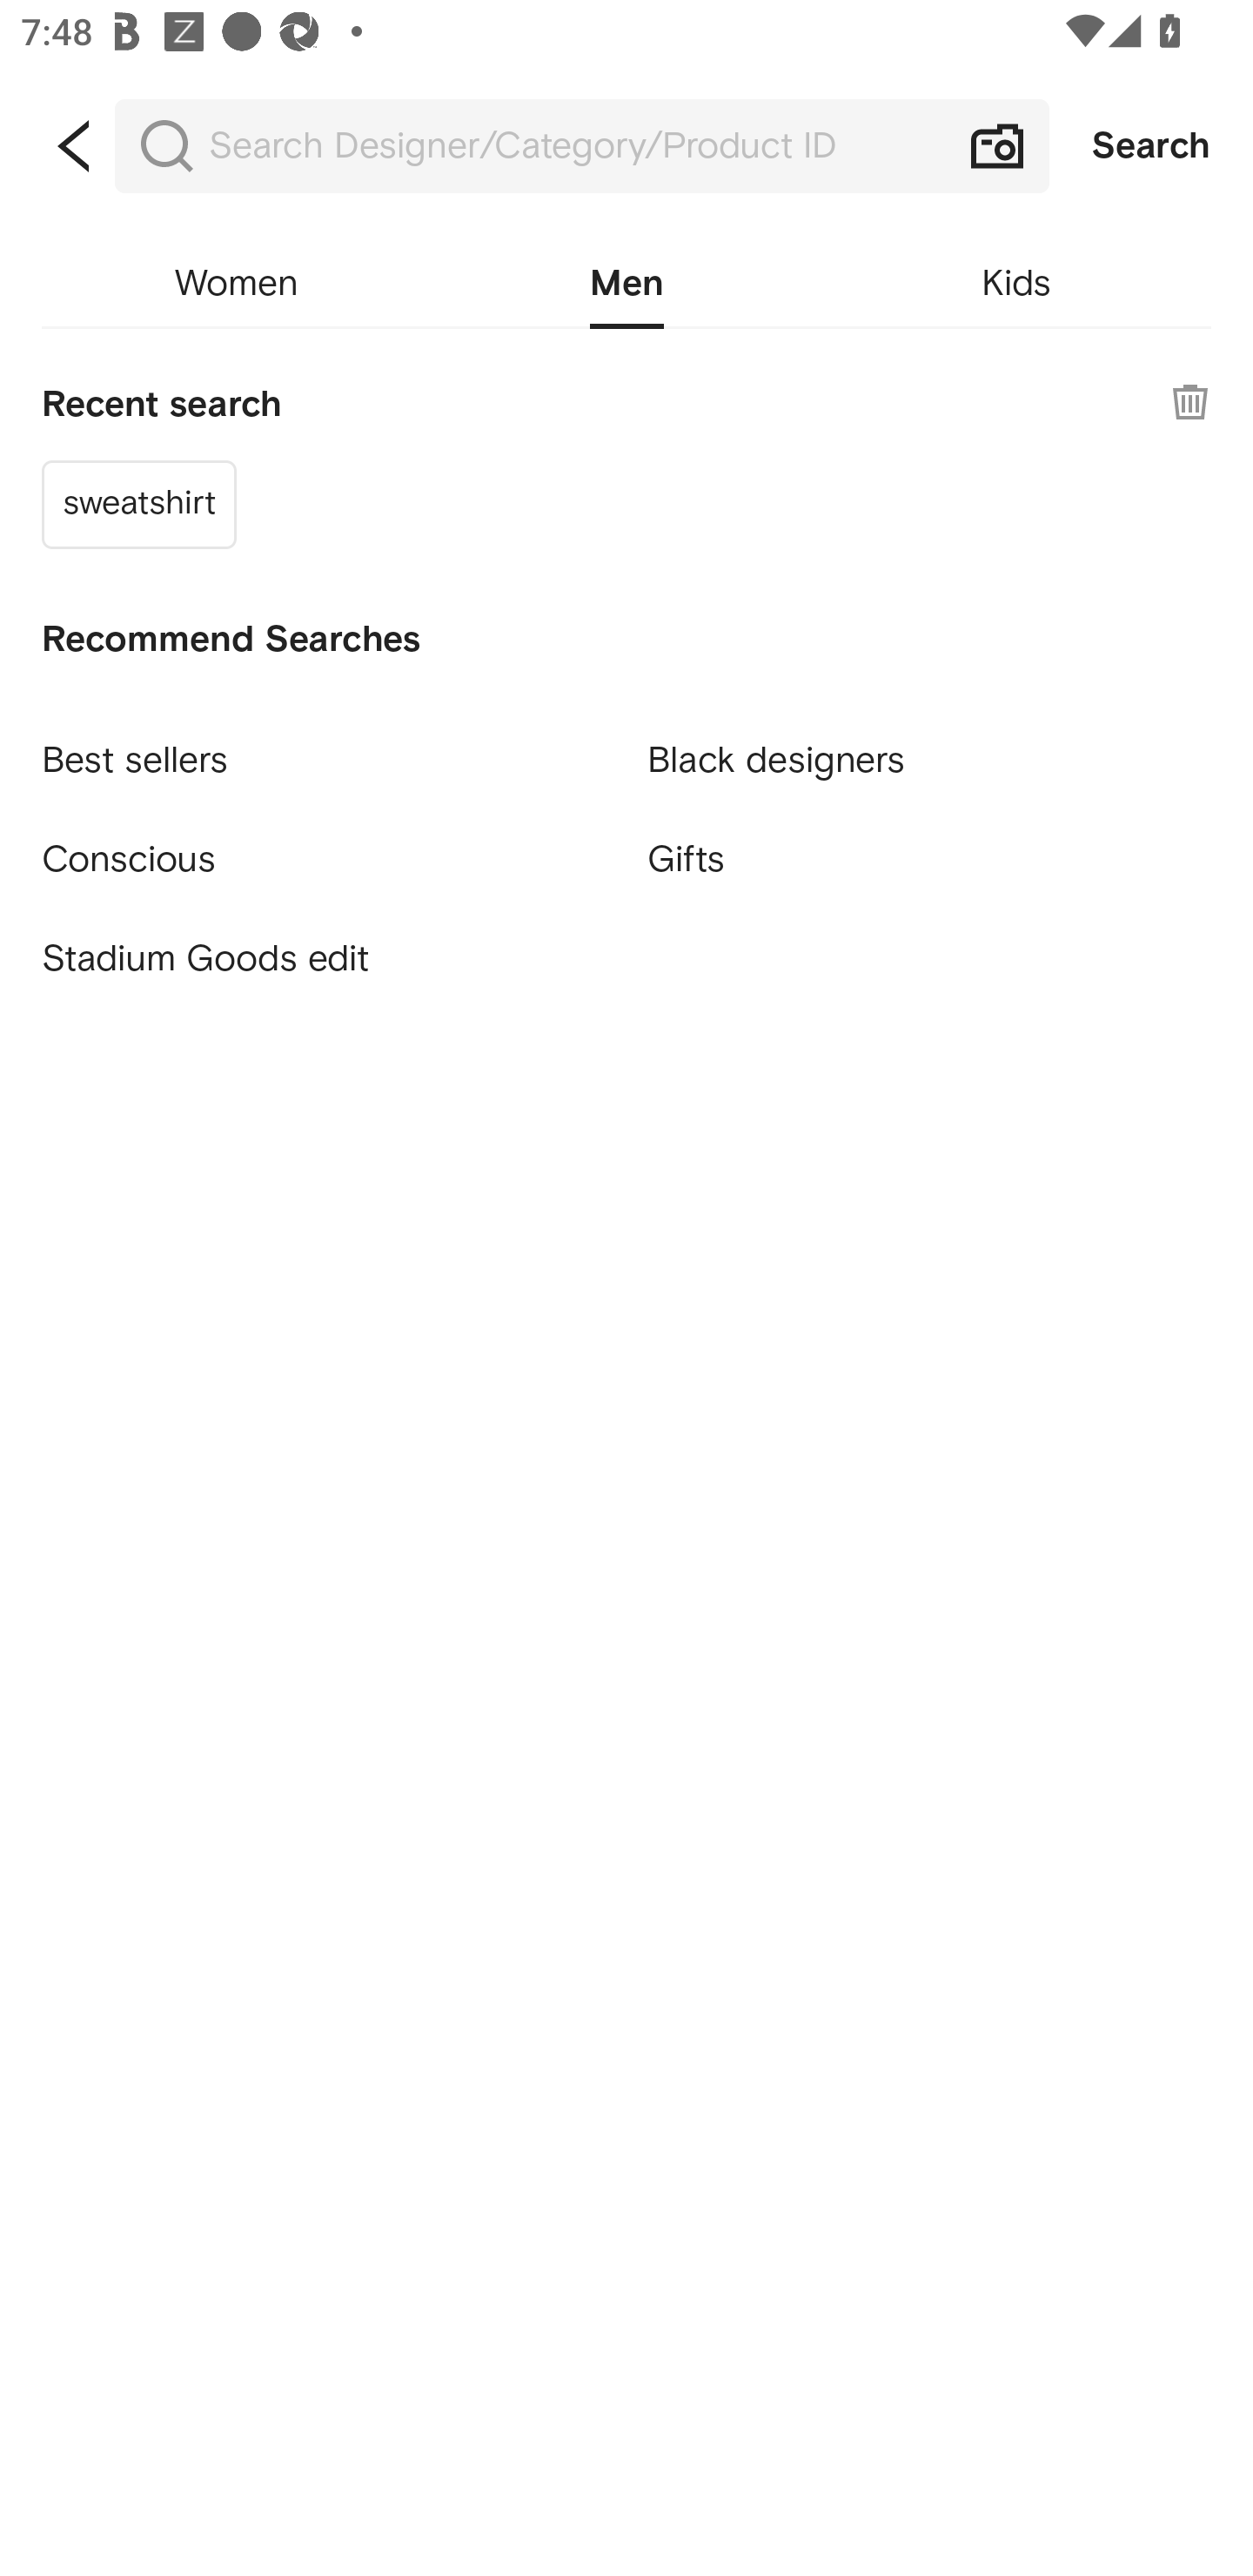 Image resolution: width=1253 pixels, height=2576 pixels. Describe the element at coordinates (1016, 284) in the screenshot. I see `Kids` at that location.